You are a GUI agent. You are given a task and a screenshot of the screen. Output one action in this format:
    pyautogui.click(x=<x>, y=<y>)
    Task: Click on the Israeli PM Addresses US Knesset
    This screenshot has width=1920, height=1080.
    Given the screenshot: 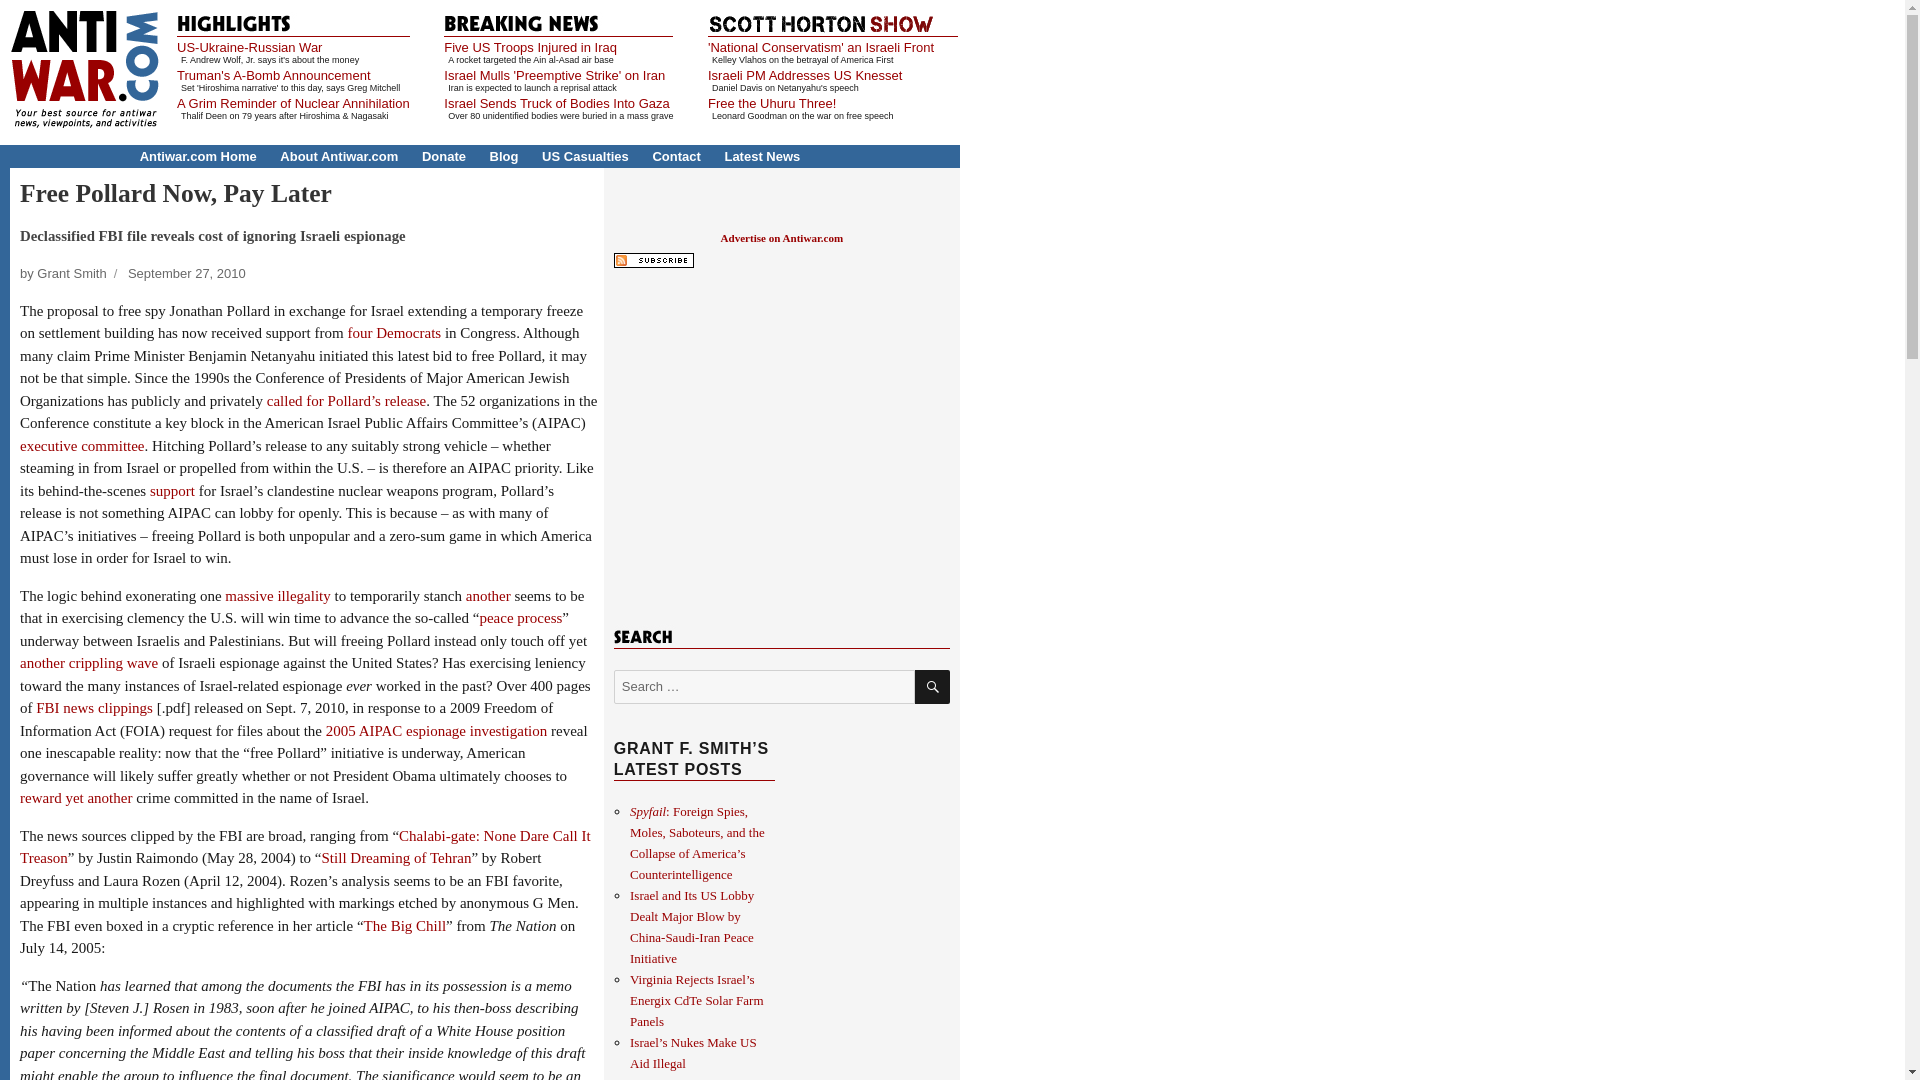 What is the action you would take?
    pyautogui.click(x=805, y=76)
    